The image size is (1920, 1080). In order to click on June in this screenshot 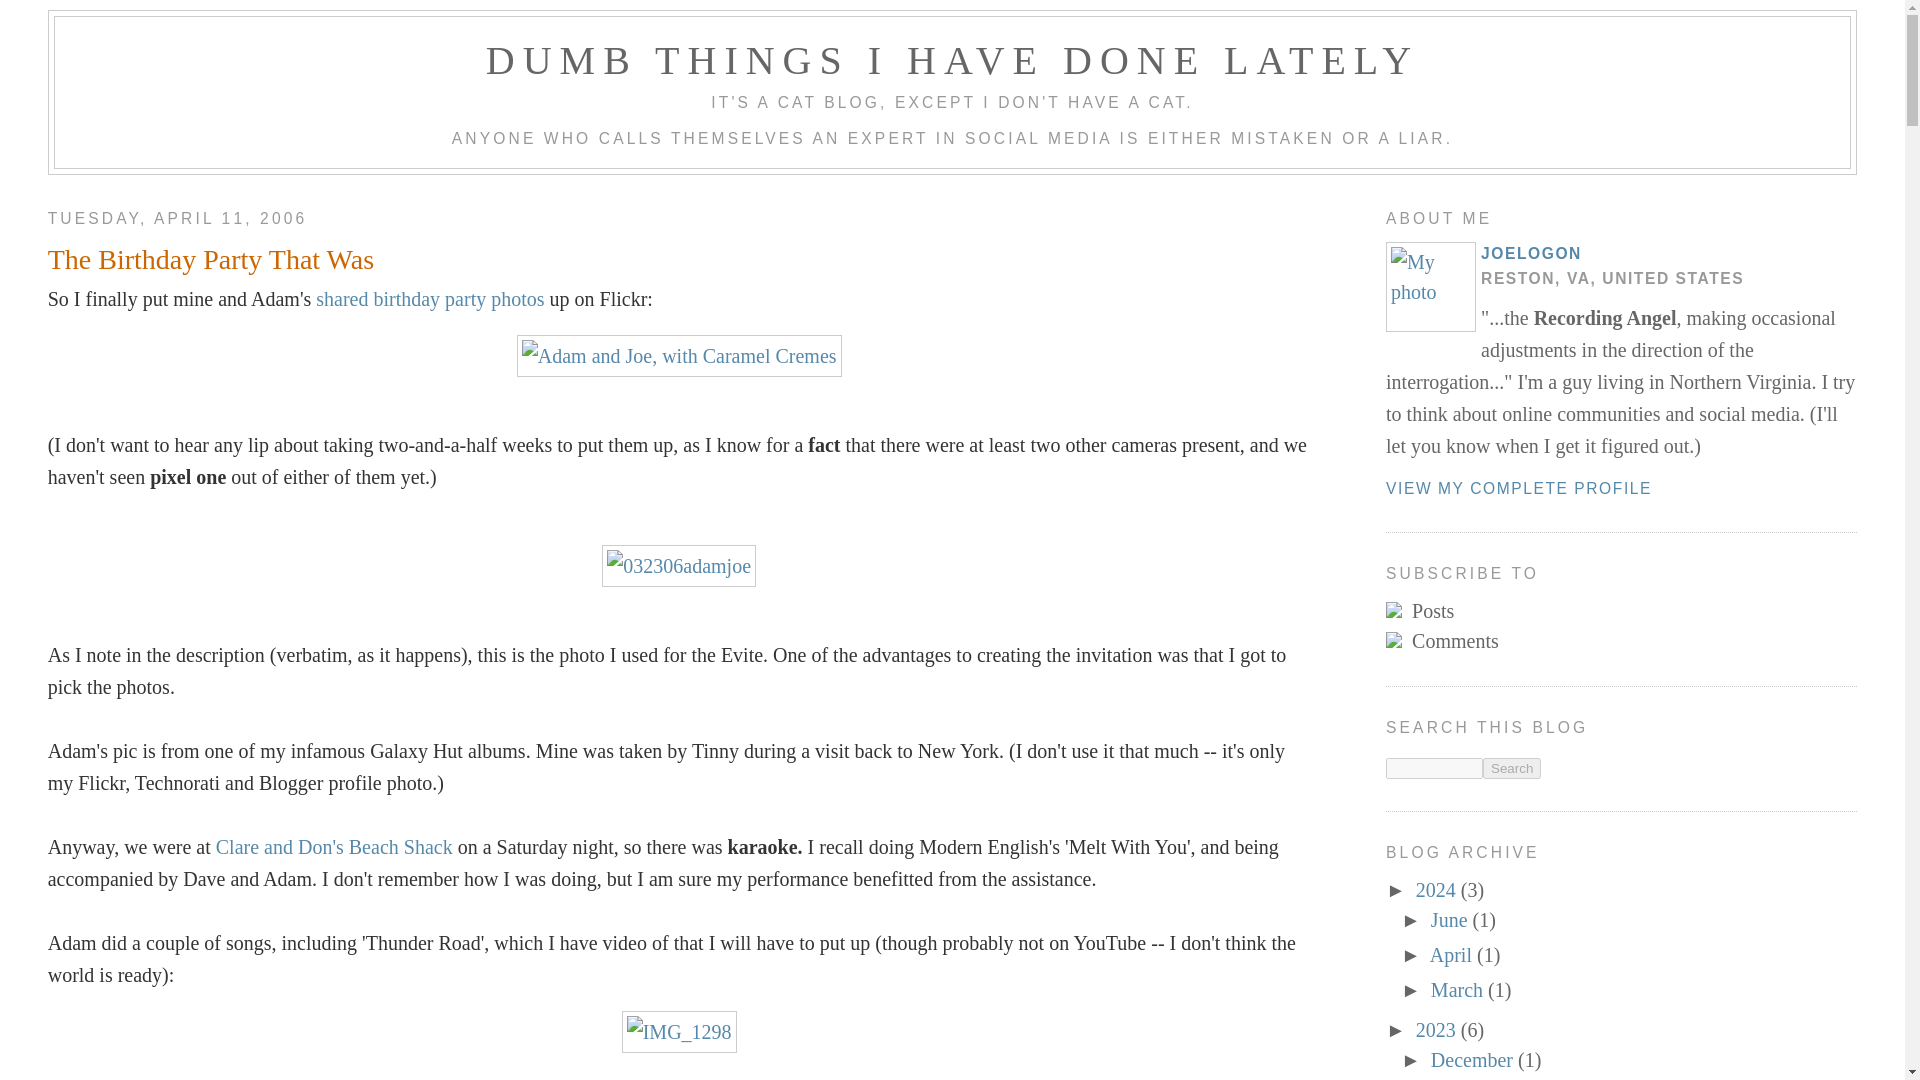, I will do `click(1451, 920)`.